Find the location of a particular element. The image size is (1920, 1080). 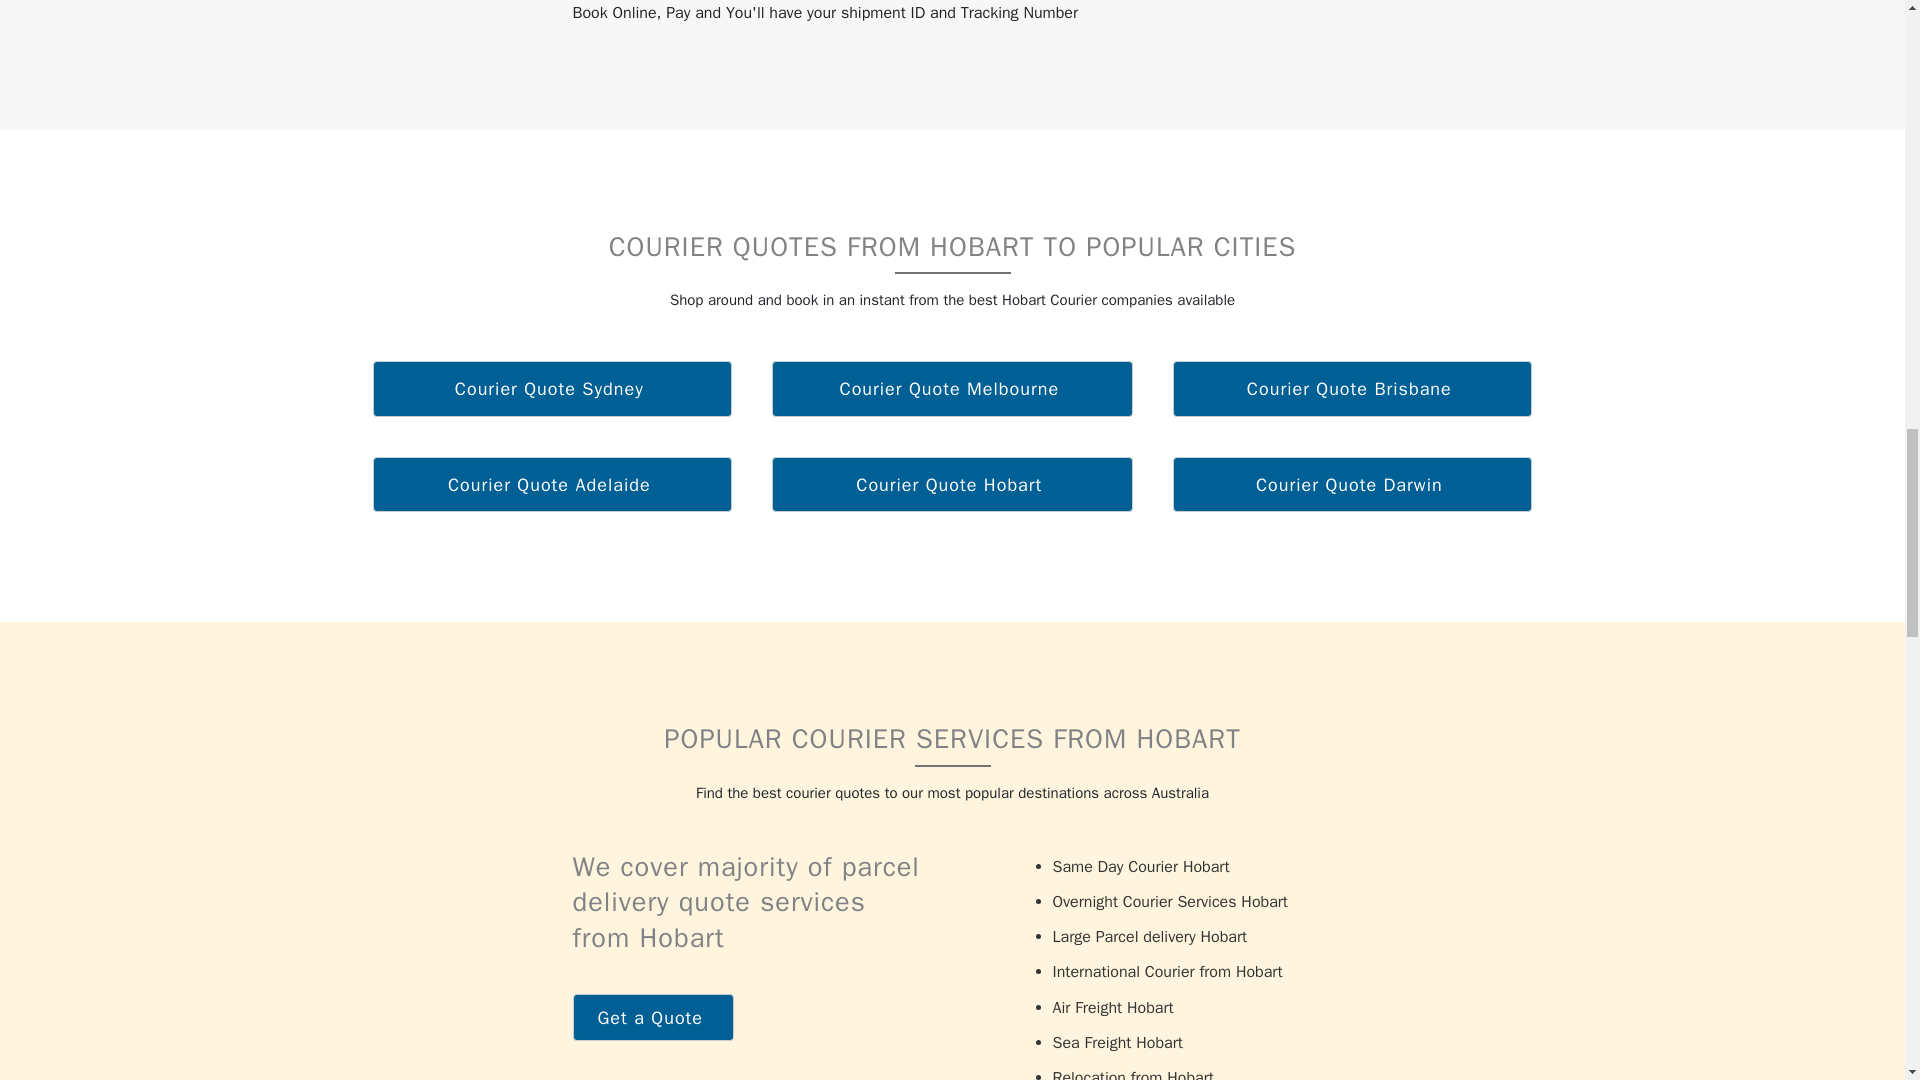

Courier Quote Sydney is located at coordinates (552, 388).